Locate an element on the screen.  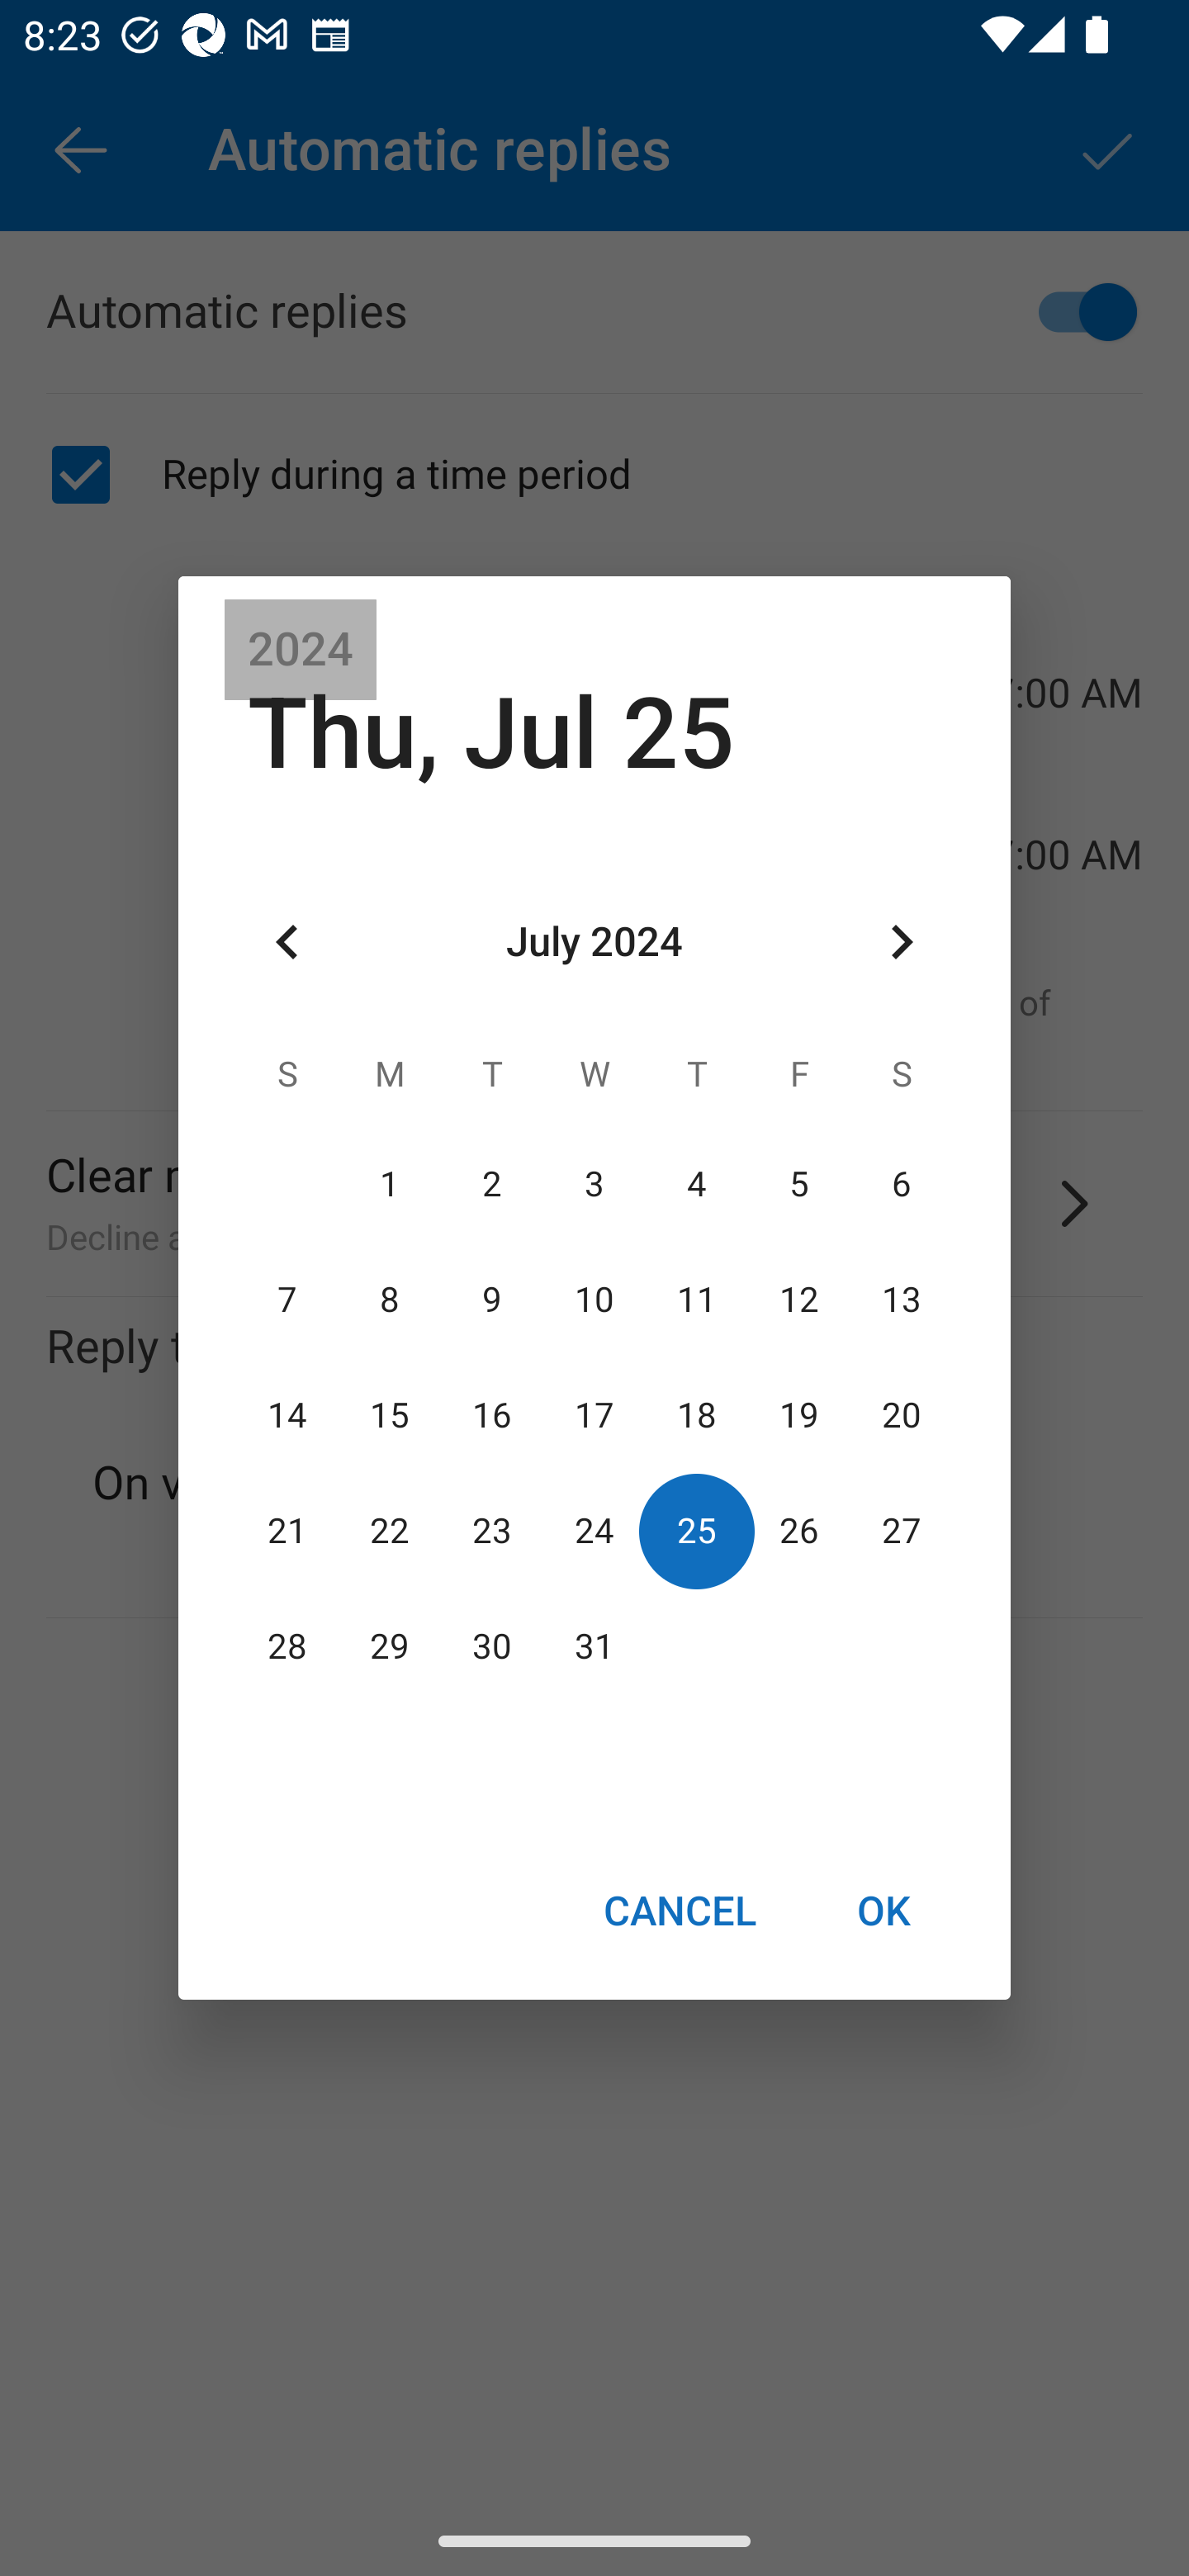
24 24 July 2024 is located at coordinates (594, 1531).